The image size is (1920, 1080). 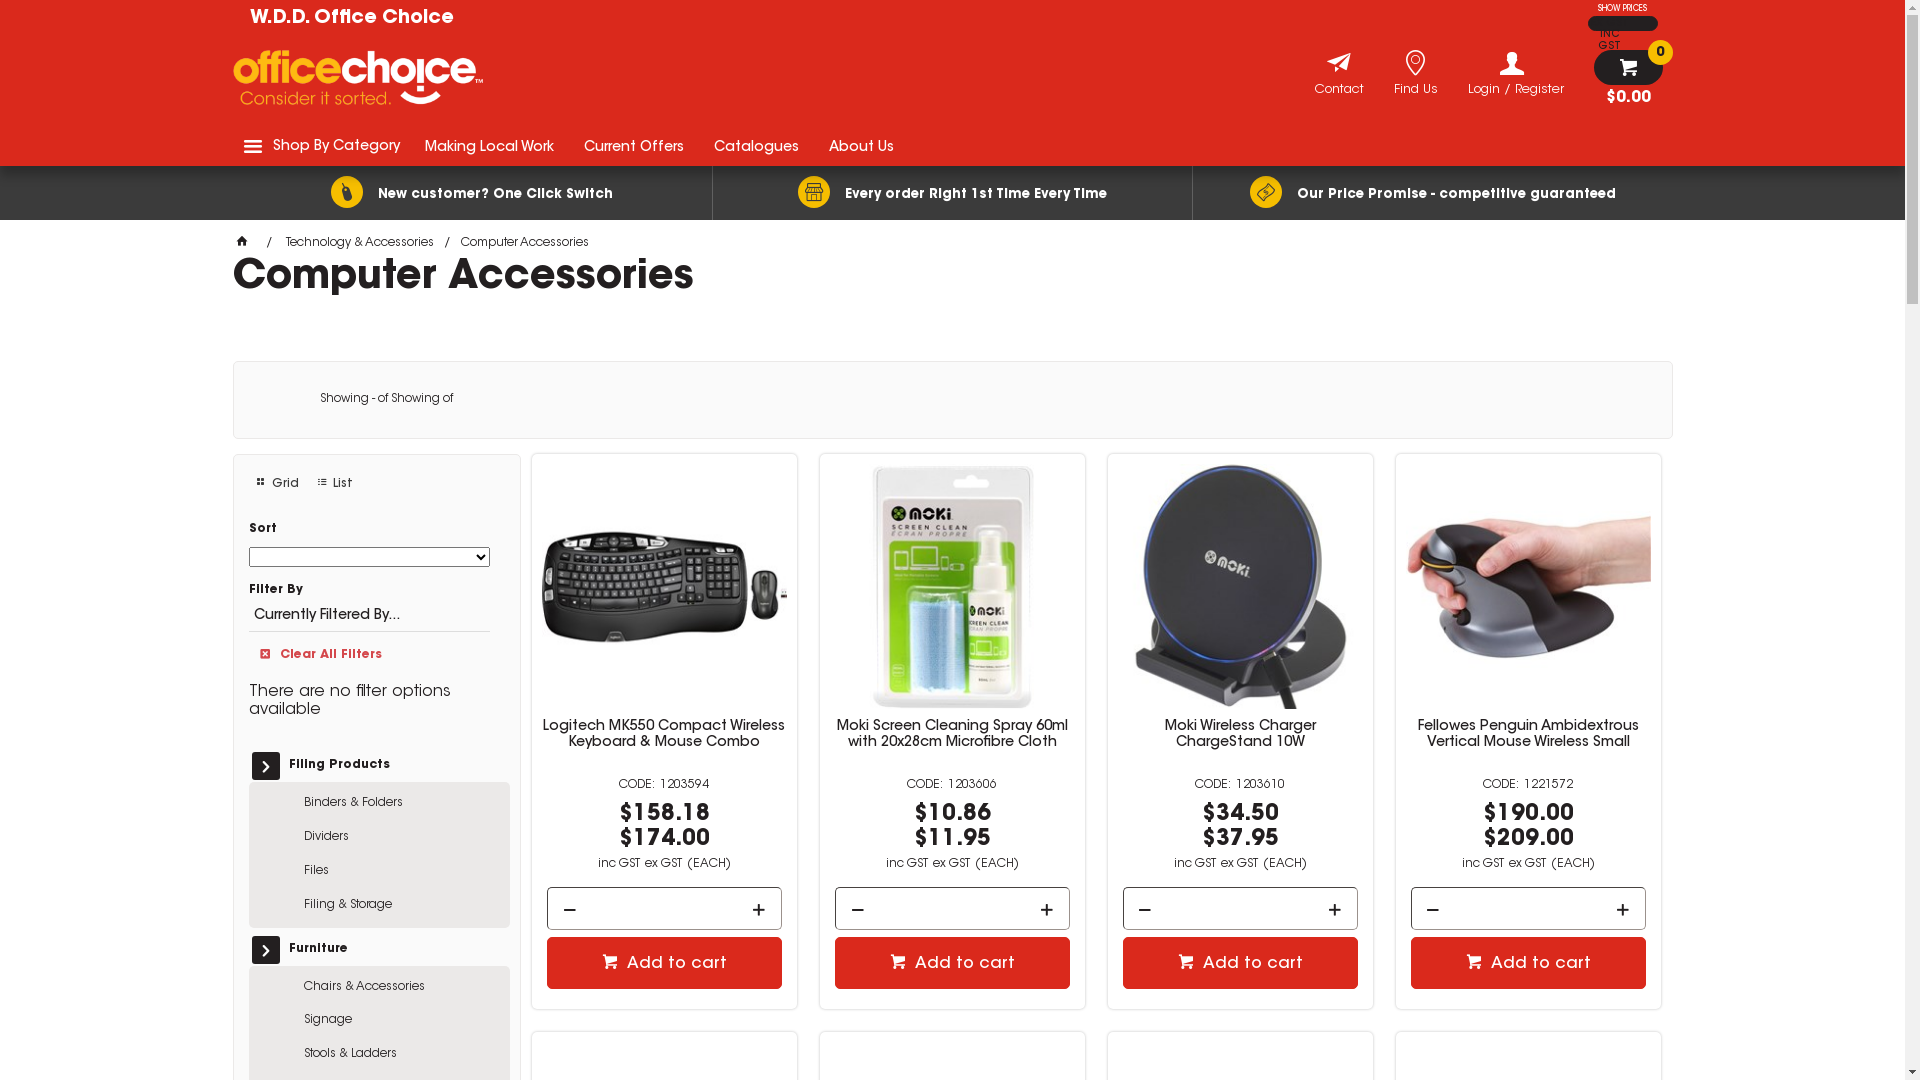 I want to click on Catalogues, so click(x=756, y=146).